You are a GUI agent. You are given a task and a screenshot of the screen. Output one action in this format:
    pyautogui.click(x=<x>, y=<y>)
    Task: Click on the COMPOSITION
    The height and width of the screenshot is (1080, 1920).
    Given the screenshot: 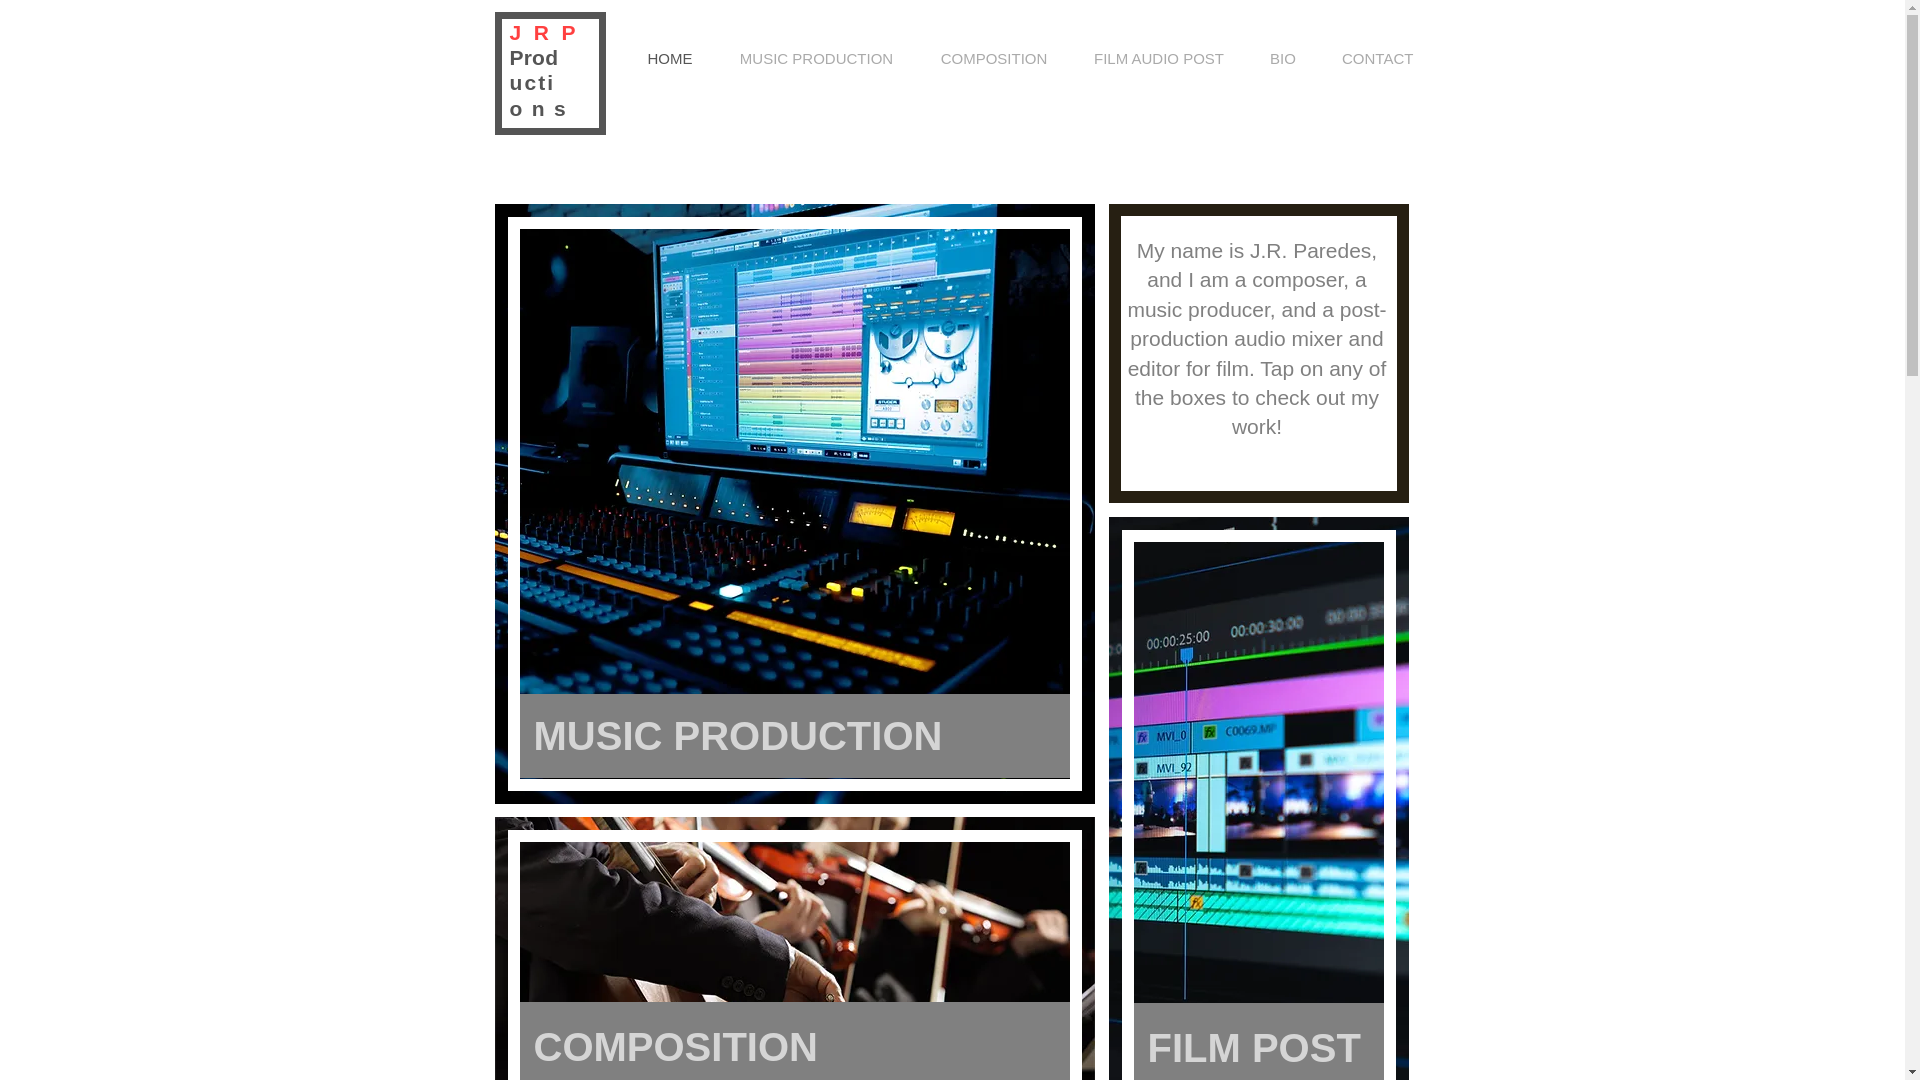 What is the action you would take?
    pyautogui.click(x=794, y=1041)
    